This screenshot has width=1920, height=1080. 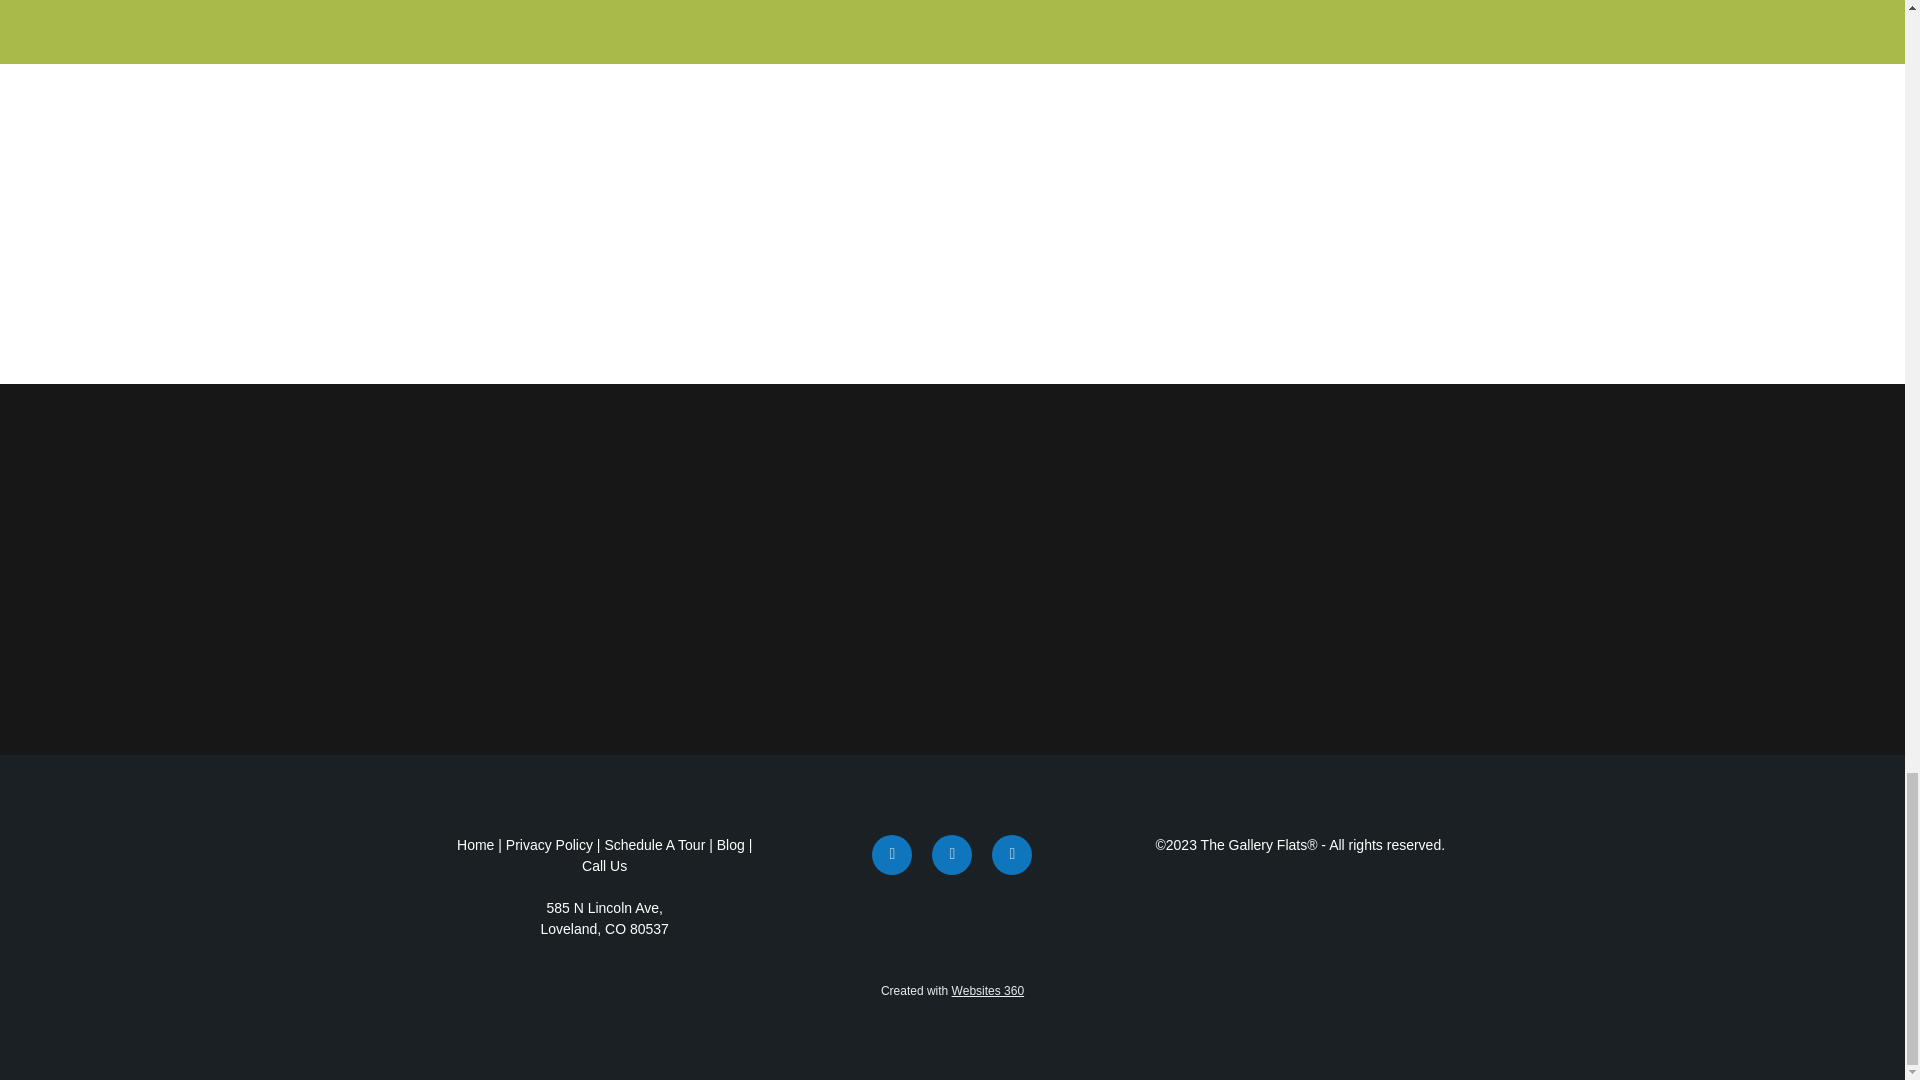 What do you see at coordinates (654, 845) in the screenshot?
I see `Schedule A Tour` at bounding box center [654, 845].